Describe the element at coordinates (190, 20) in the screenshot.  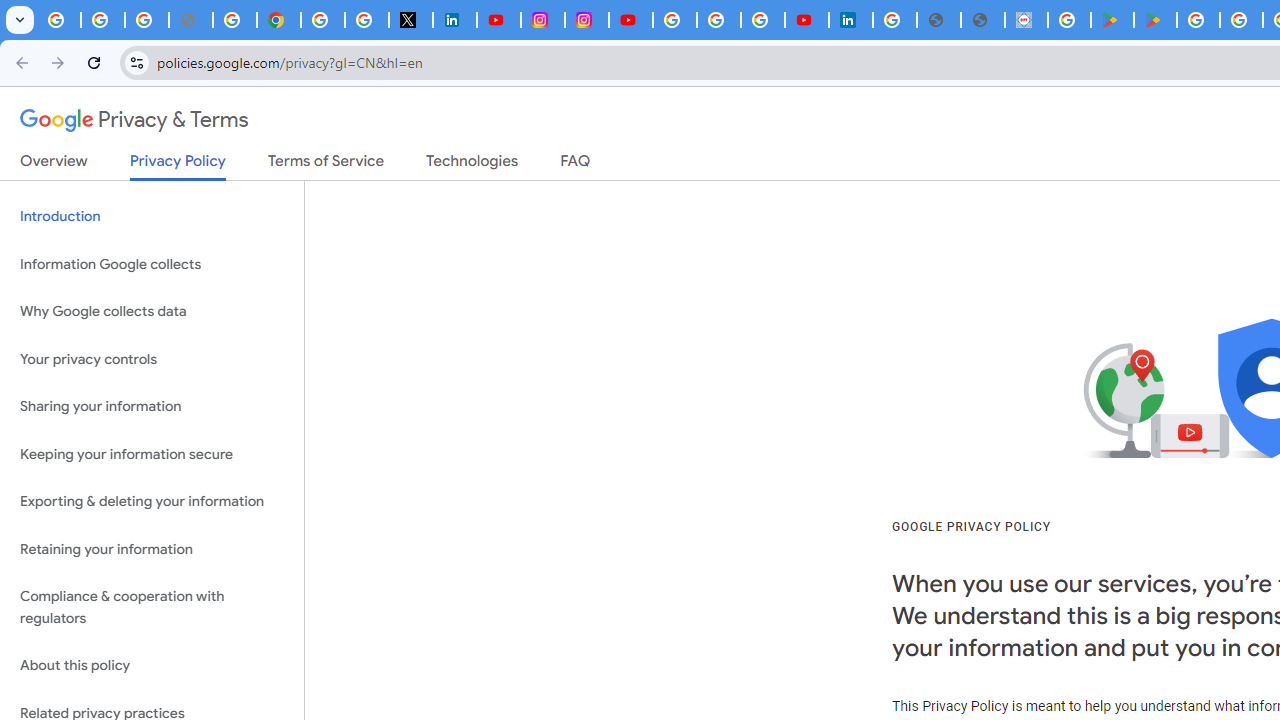
I see `support.google.com - Network error` at that location.